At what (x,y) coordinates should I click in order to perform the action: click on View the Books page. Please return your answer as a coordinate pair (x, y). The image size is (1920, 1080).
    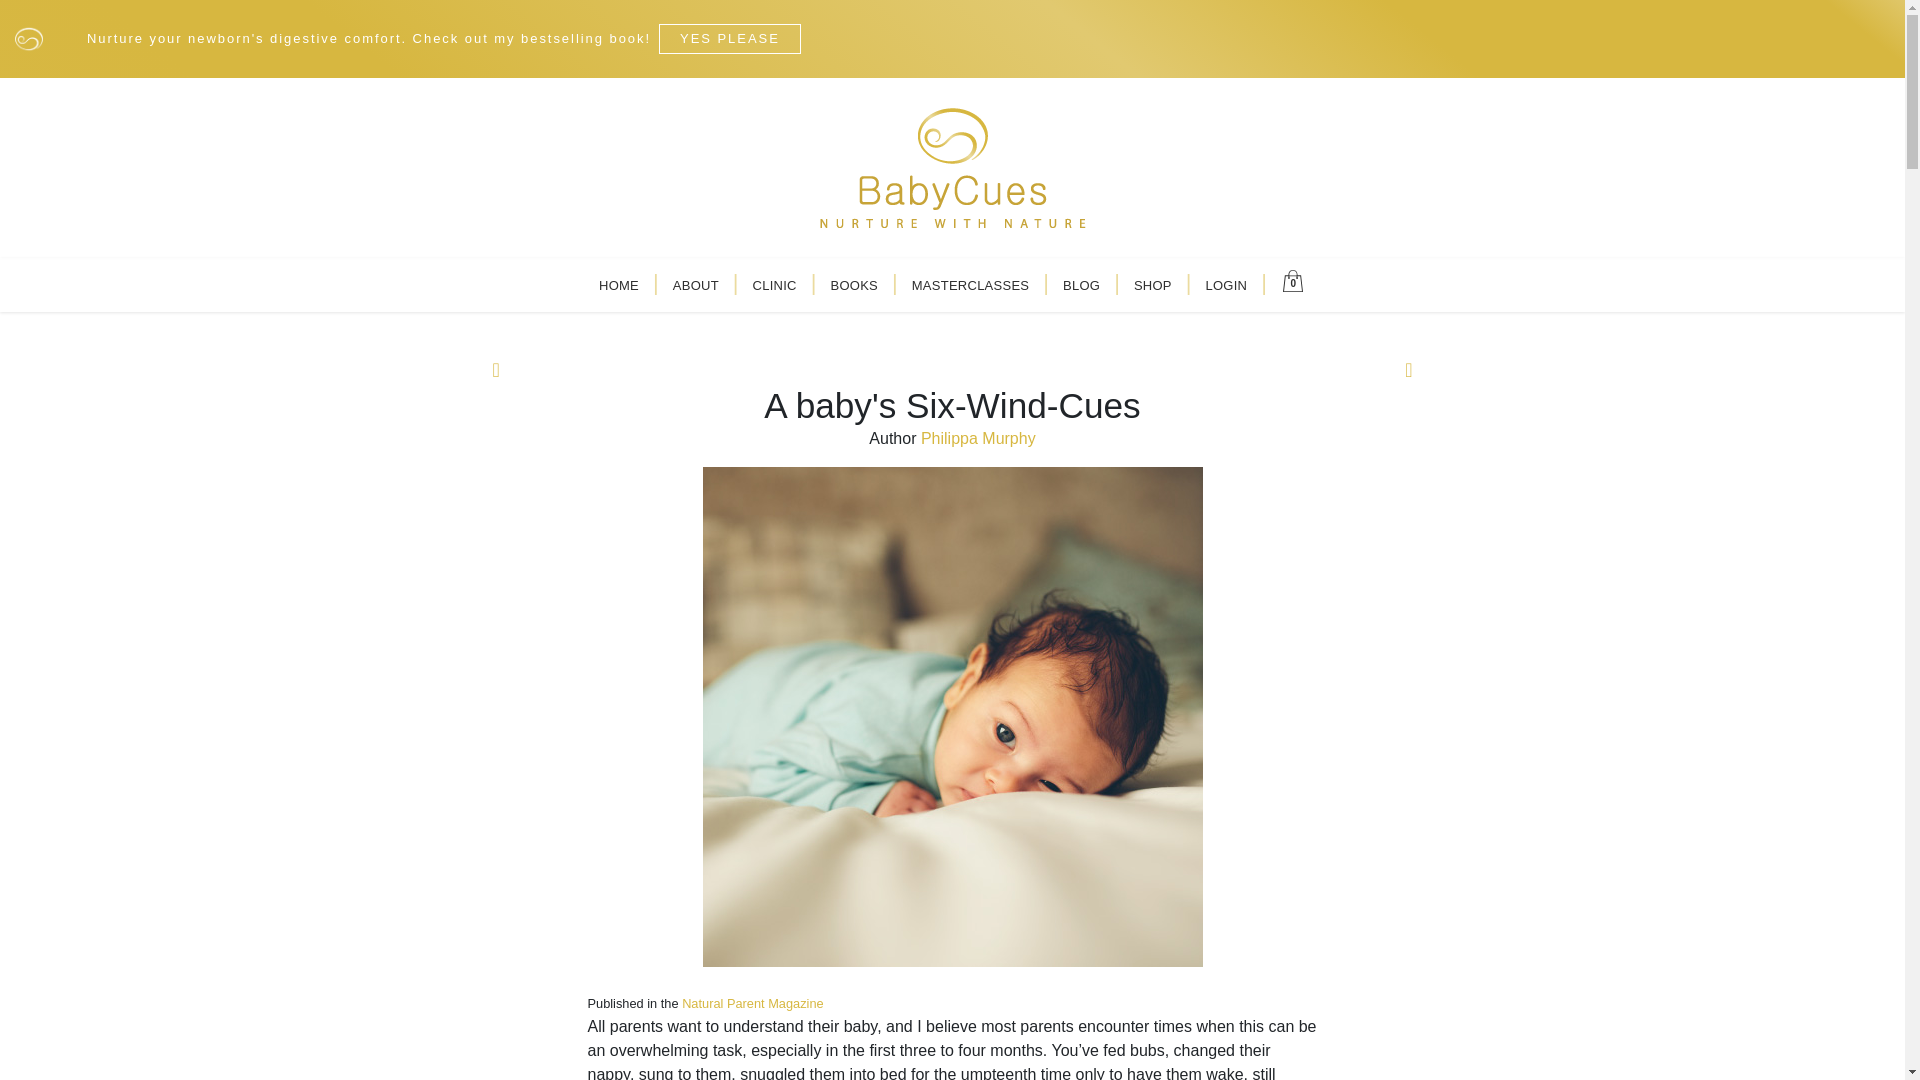
    Looking at the image, I should click on (854, 285).